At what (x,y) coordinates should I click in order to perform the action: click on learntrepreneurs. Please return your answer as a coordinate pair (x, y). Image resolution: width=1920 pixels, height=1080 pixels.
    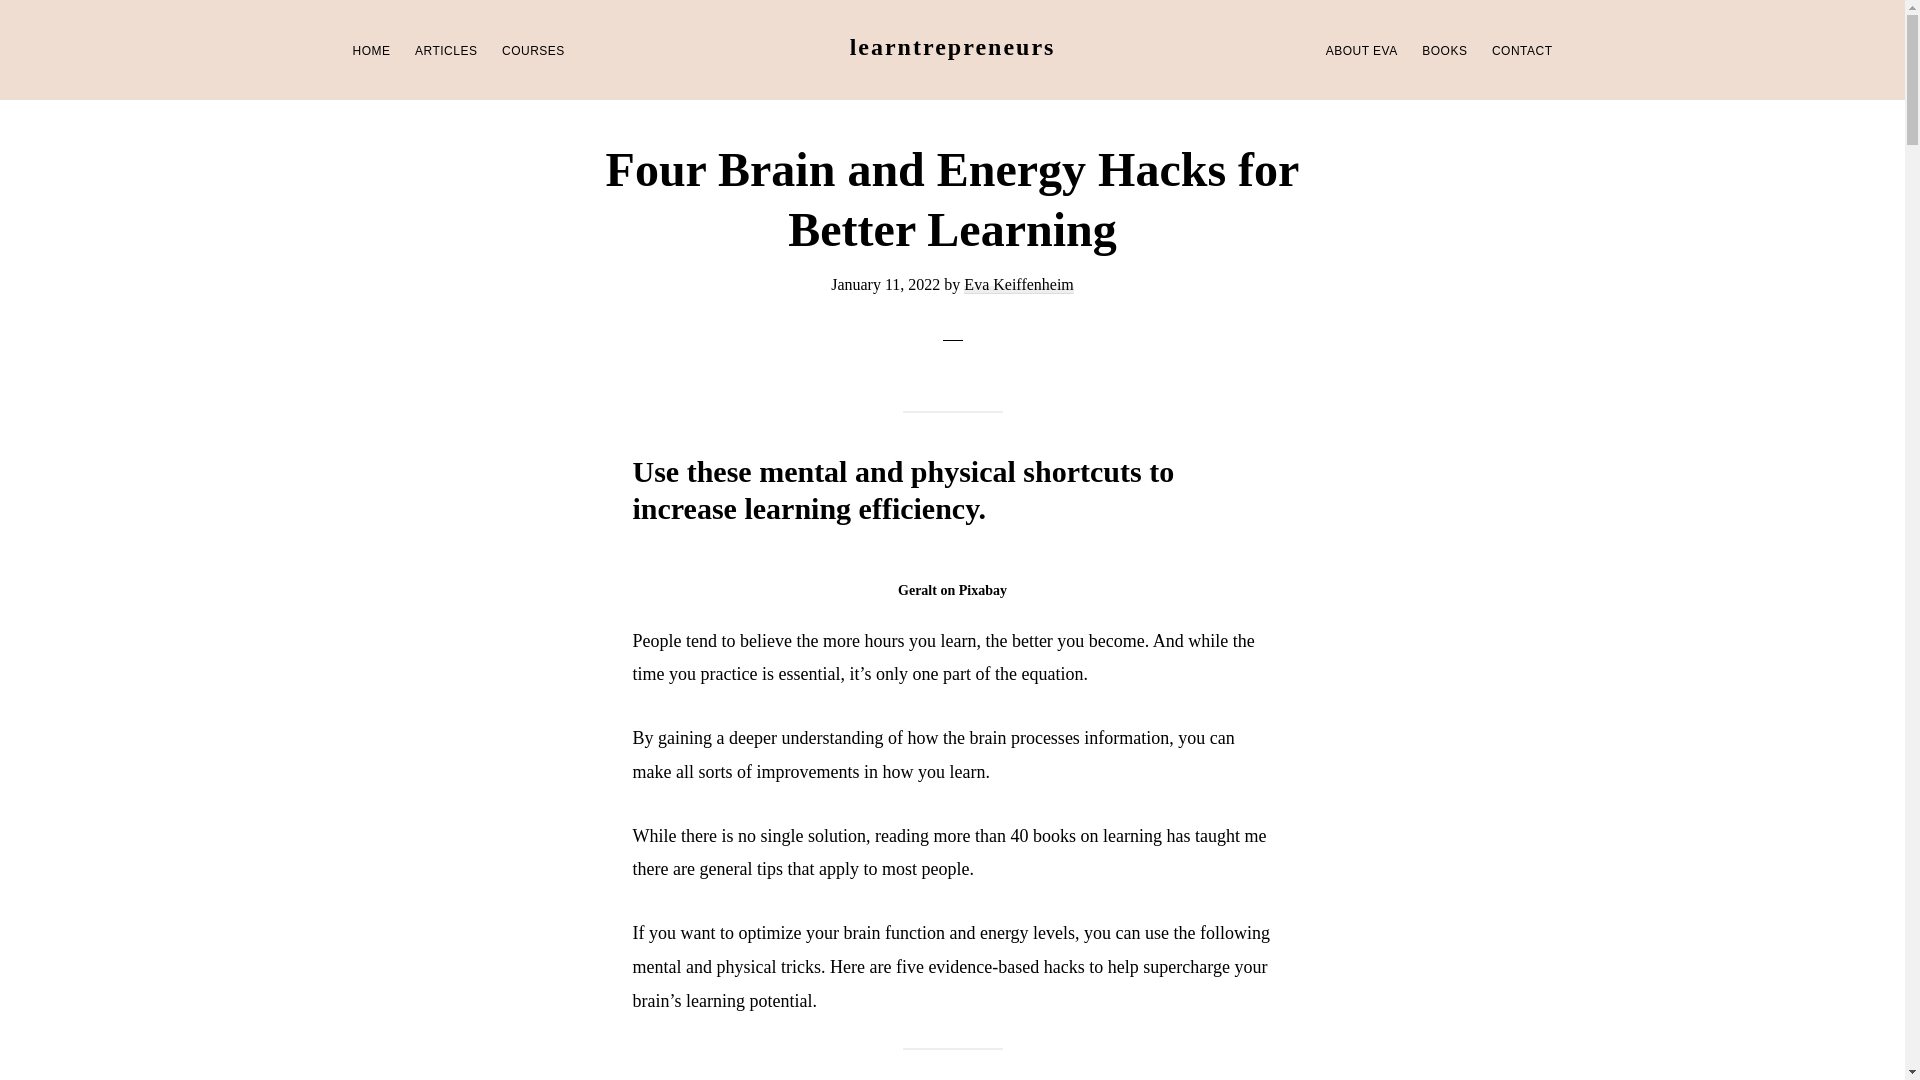
    Looking at the image, I should click on (953, 46).